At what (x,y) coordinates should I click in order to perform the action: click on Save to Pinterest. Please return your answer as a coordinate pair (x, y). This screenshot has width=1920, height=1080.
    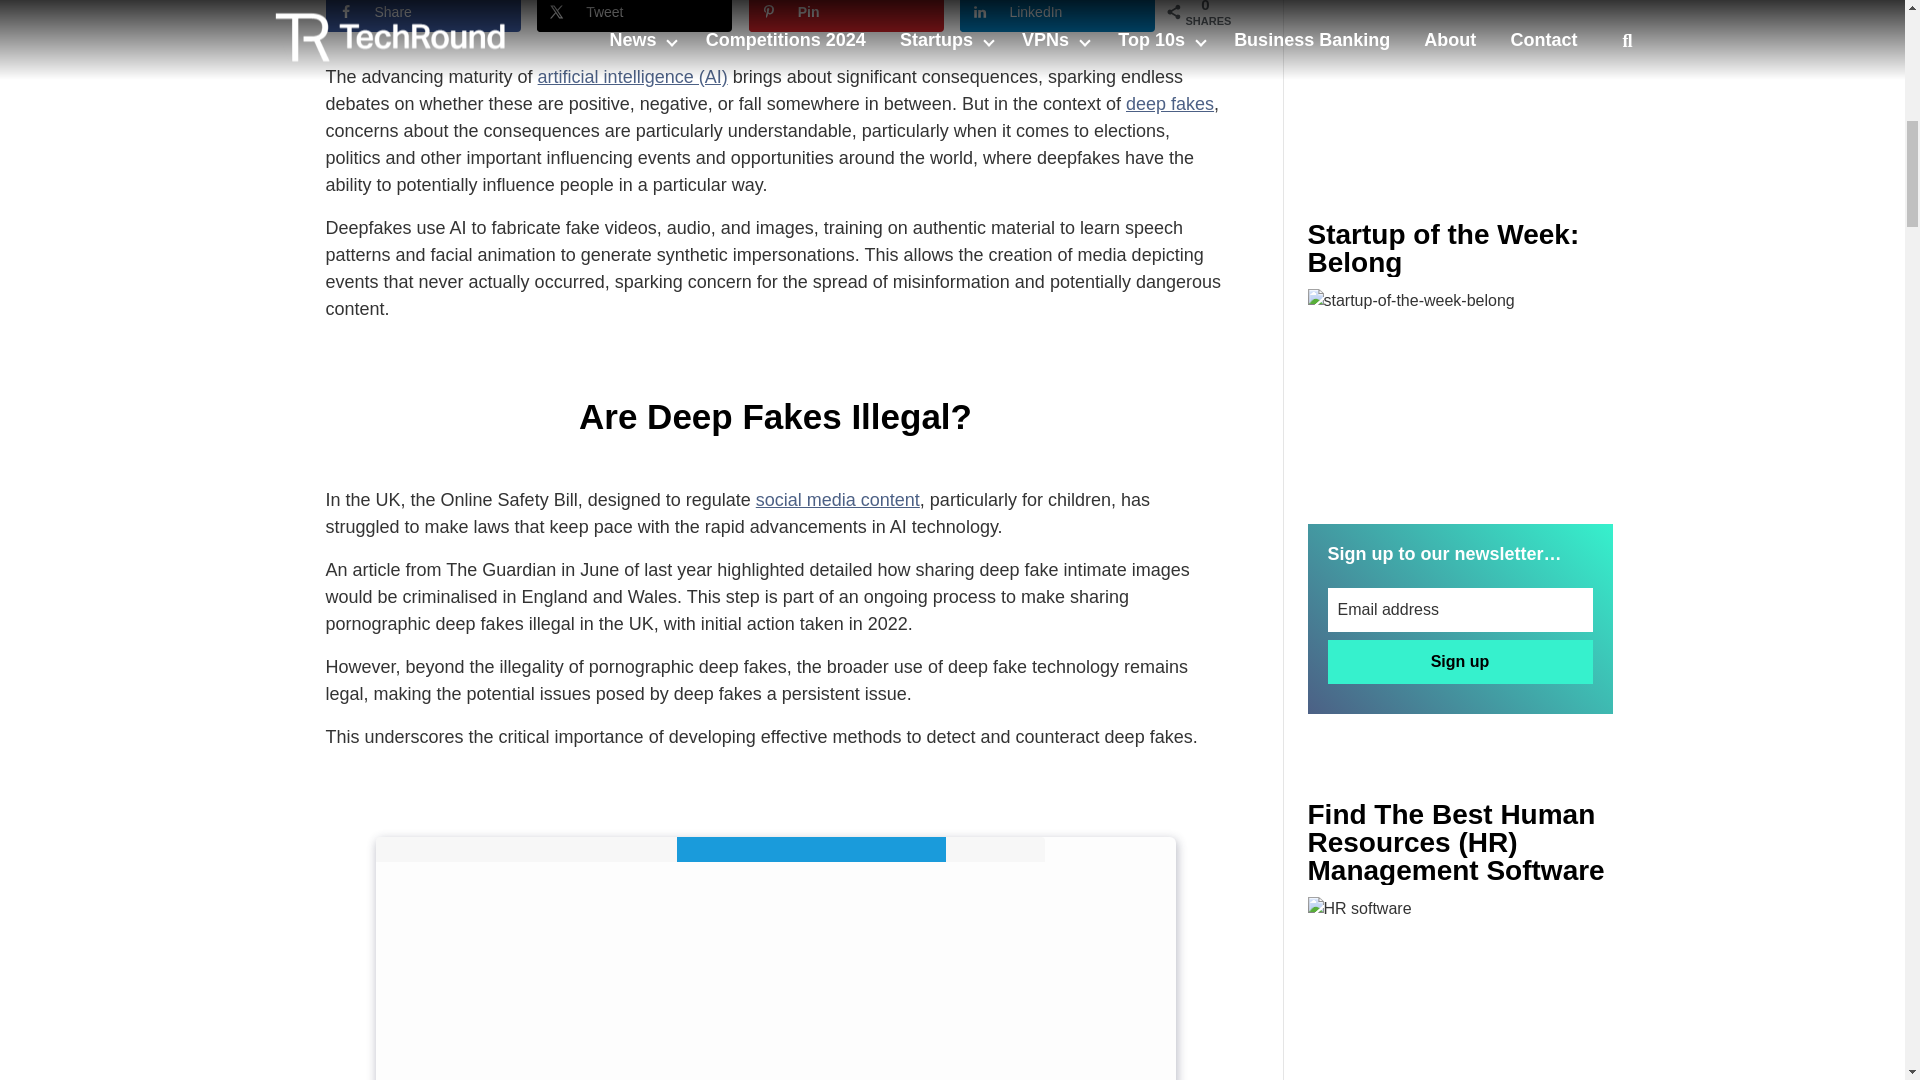
    Looking at the image, I should click on (846, 16).